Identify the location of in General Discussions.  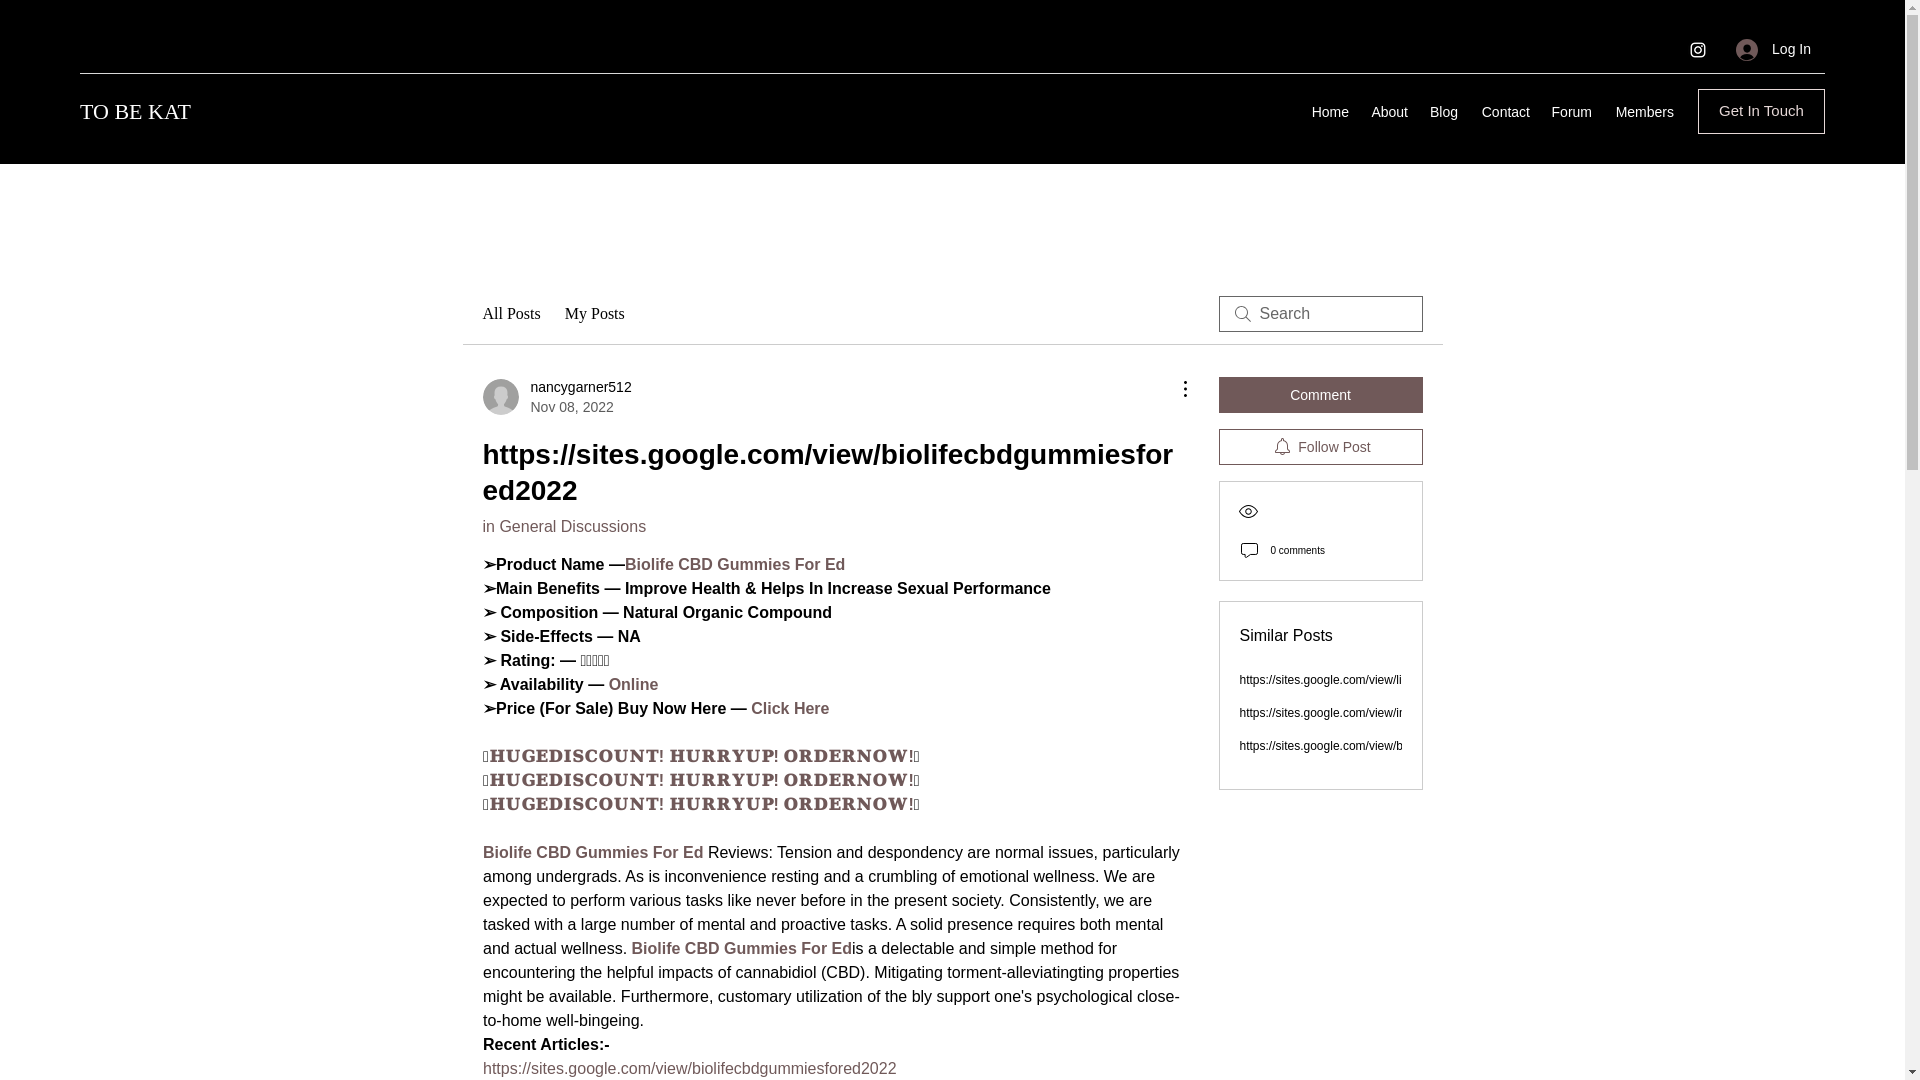
(556, 396).